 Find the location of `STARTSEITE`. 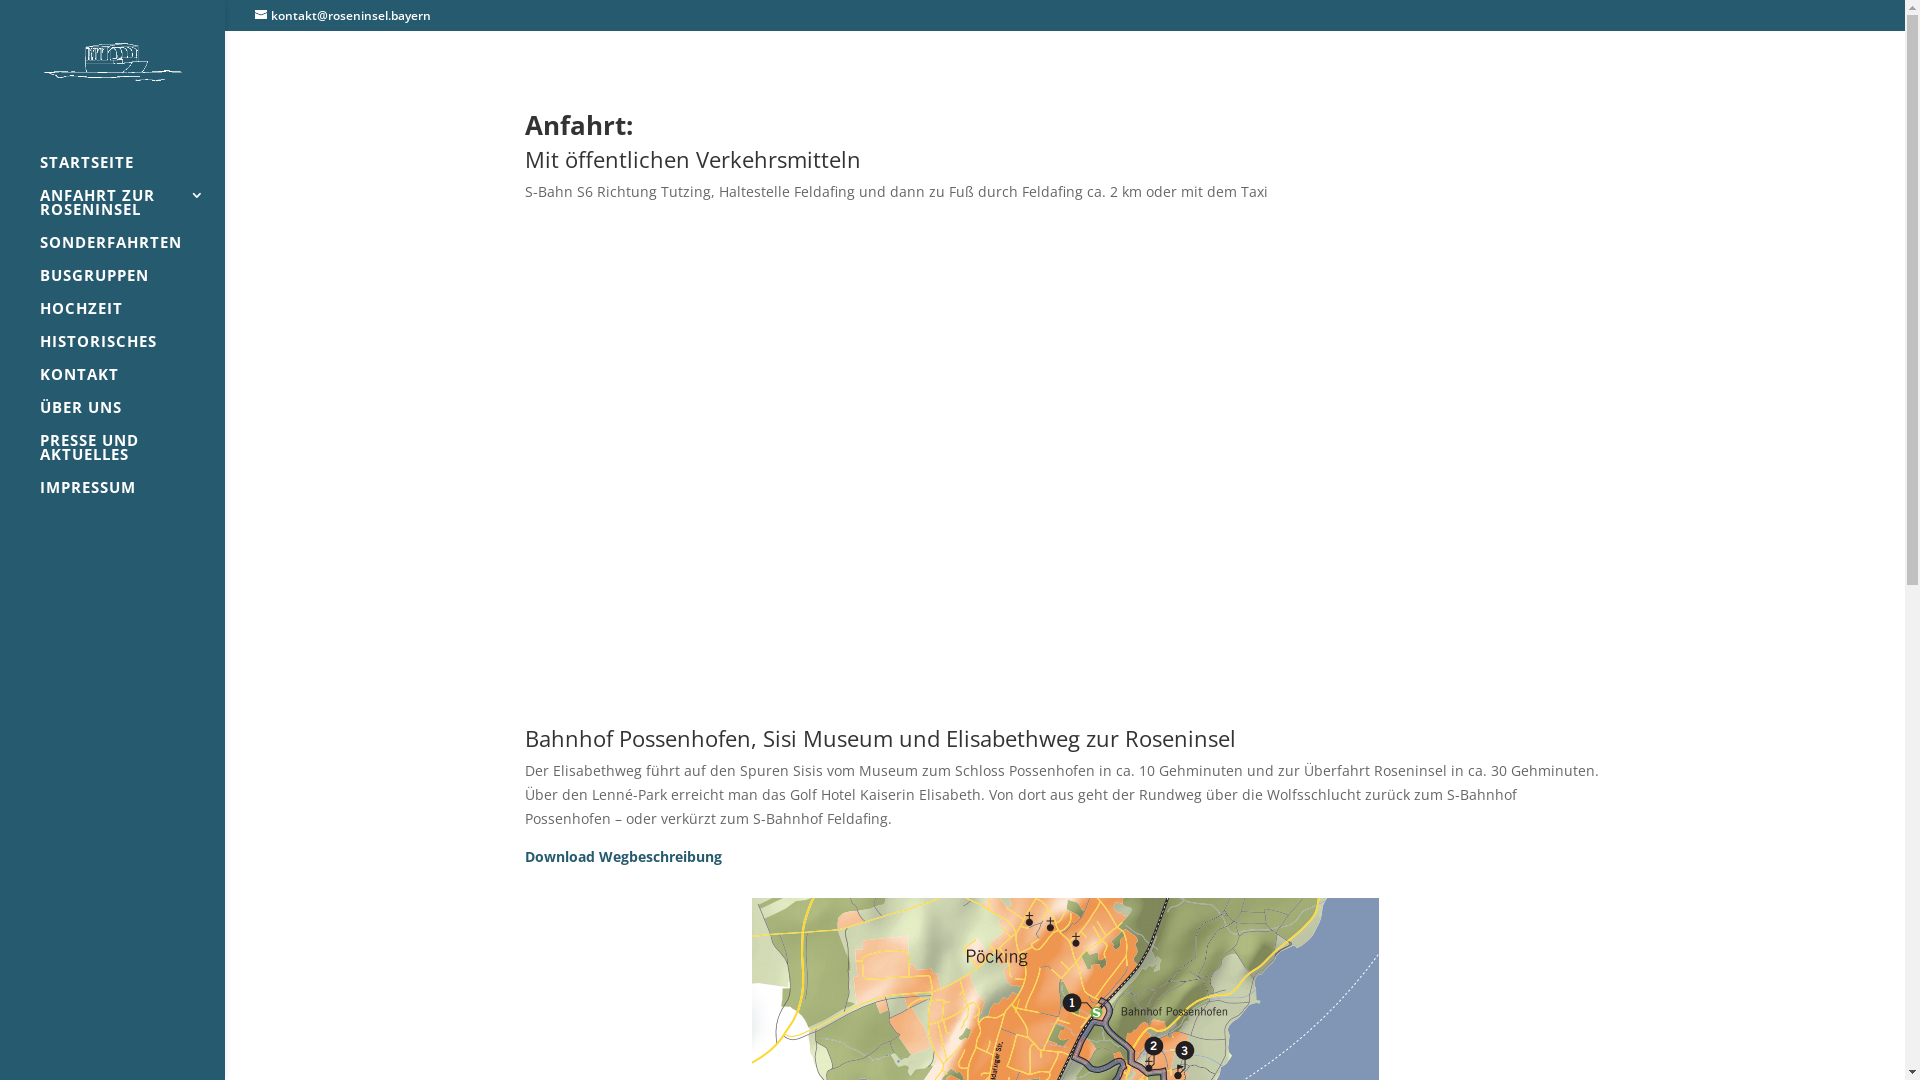

STARTSEITE is located at coordinates (132, 172).